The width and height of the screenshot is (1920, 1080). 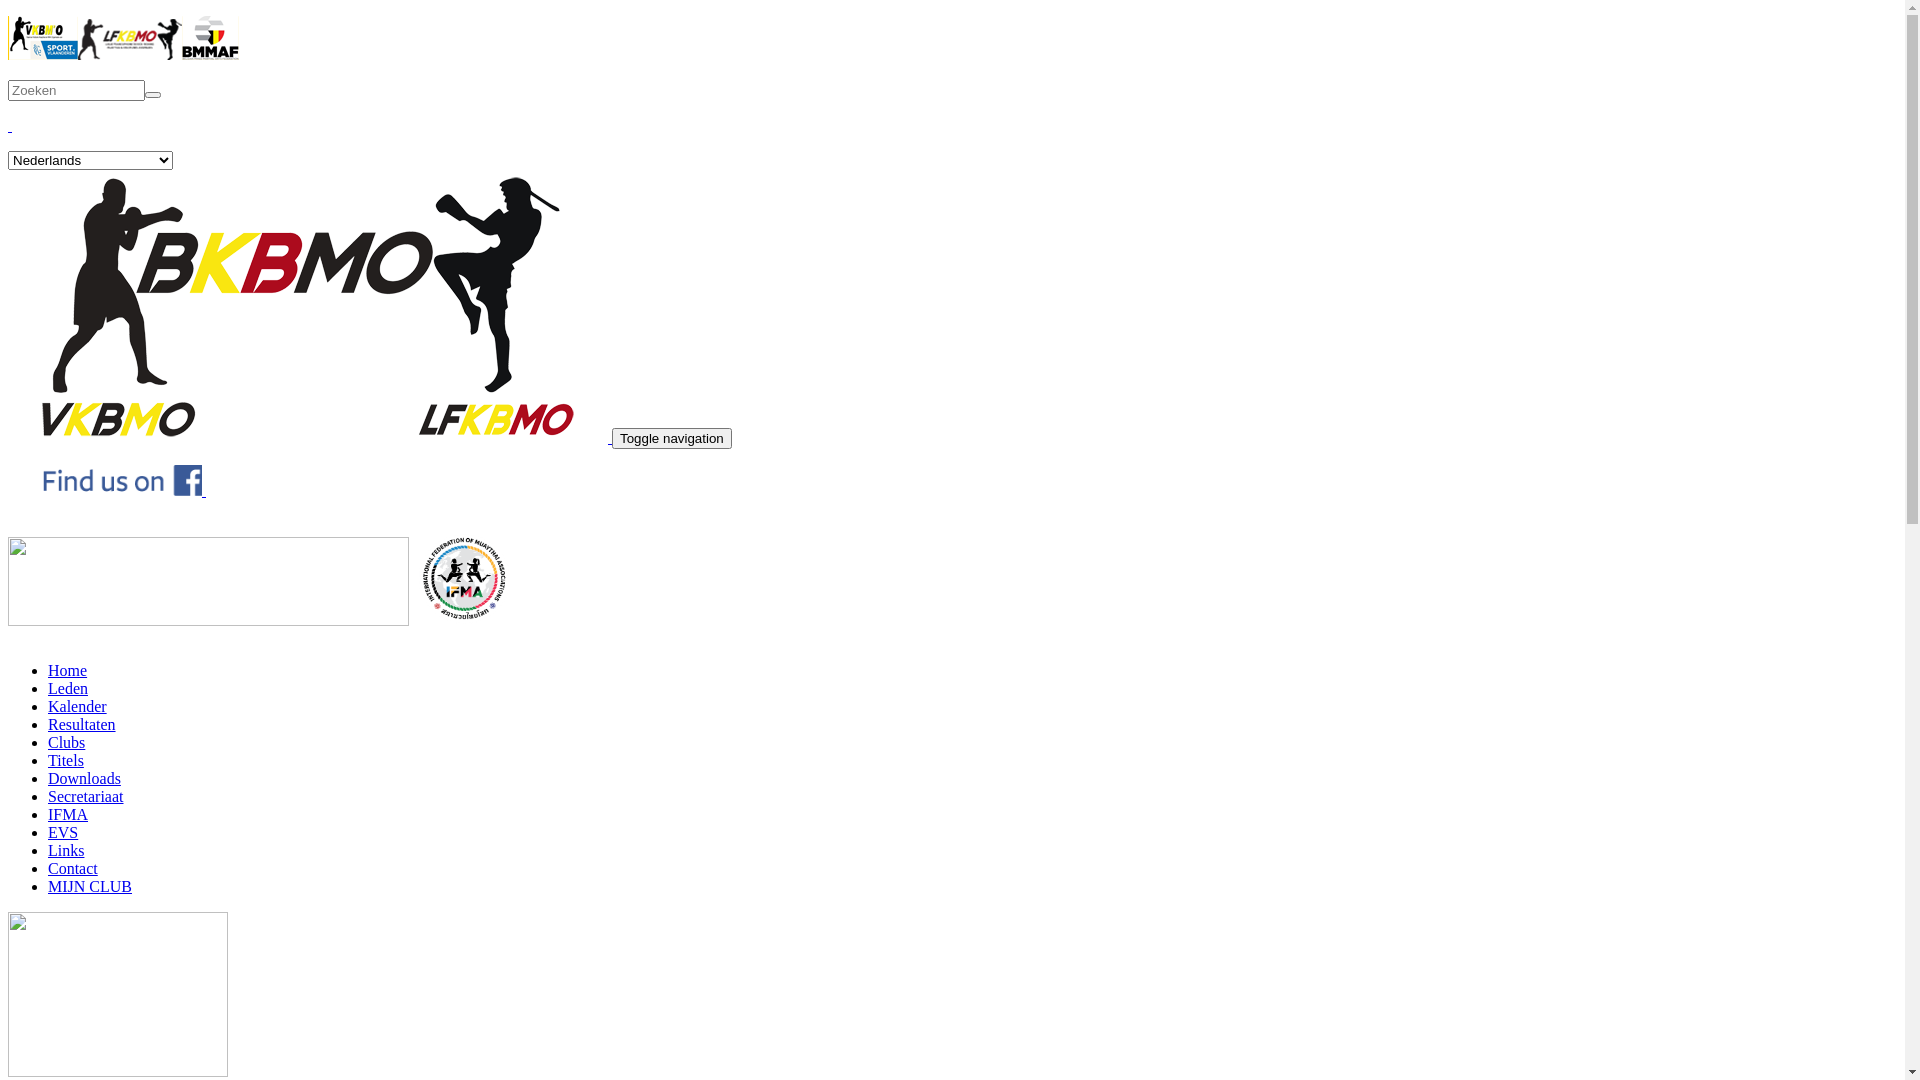 What do you see at coordinates (78, 706) in the screenshot?
I see `Kalender` at bounding box center [78, 706].